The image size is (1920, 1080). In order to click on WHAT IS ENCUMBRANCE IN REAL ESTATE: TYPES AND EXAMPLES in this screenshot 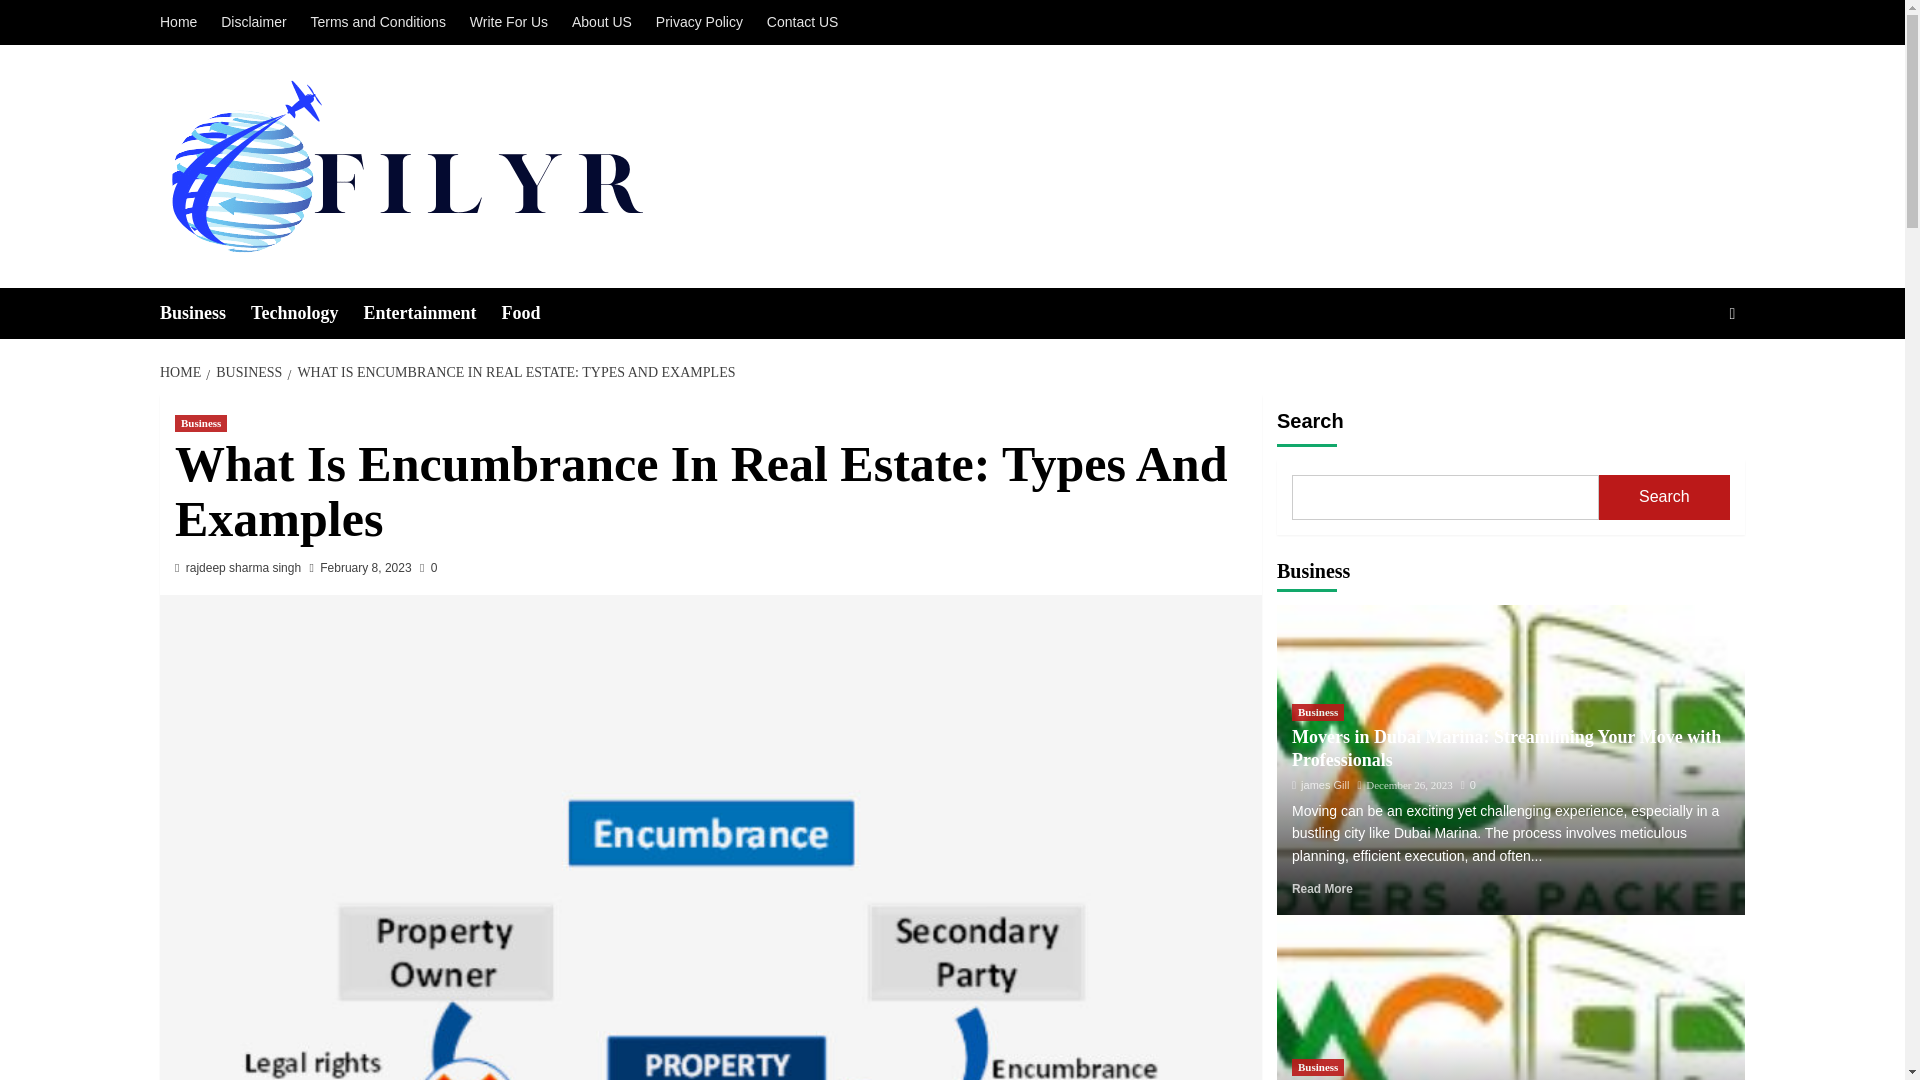, I will do `click(512, 372)`.